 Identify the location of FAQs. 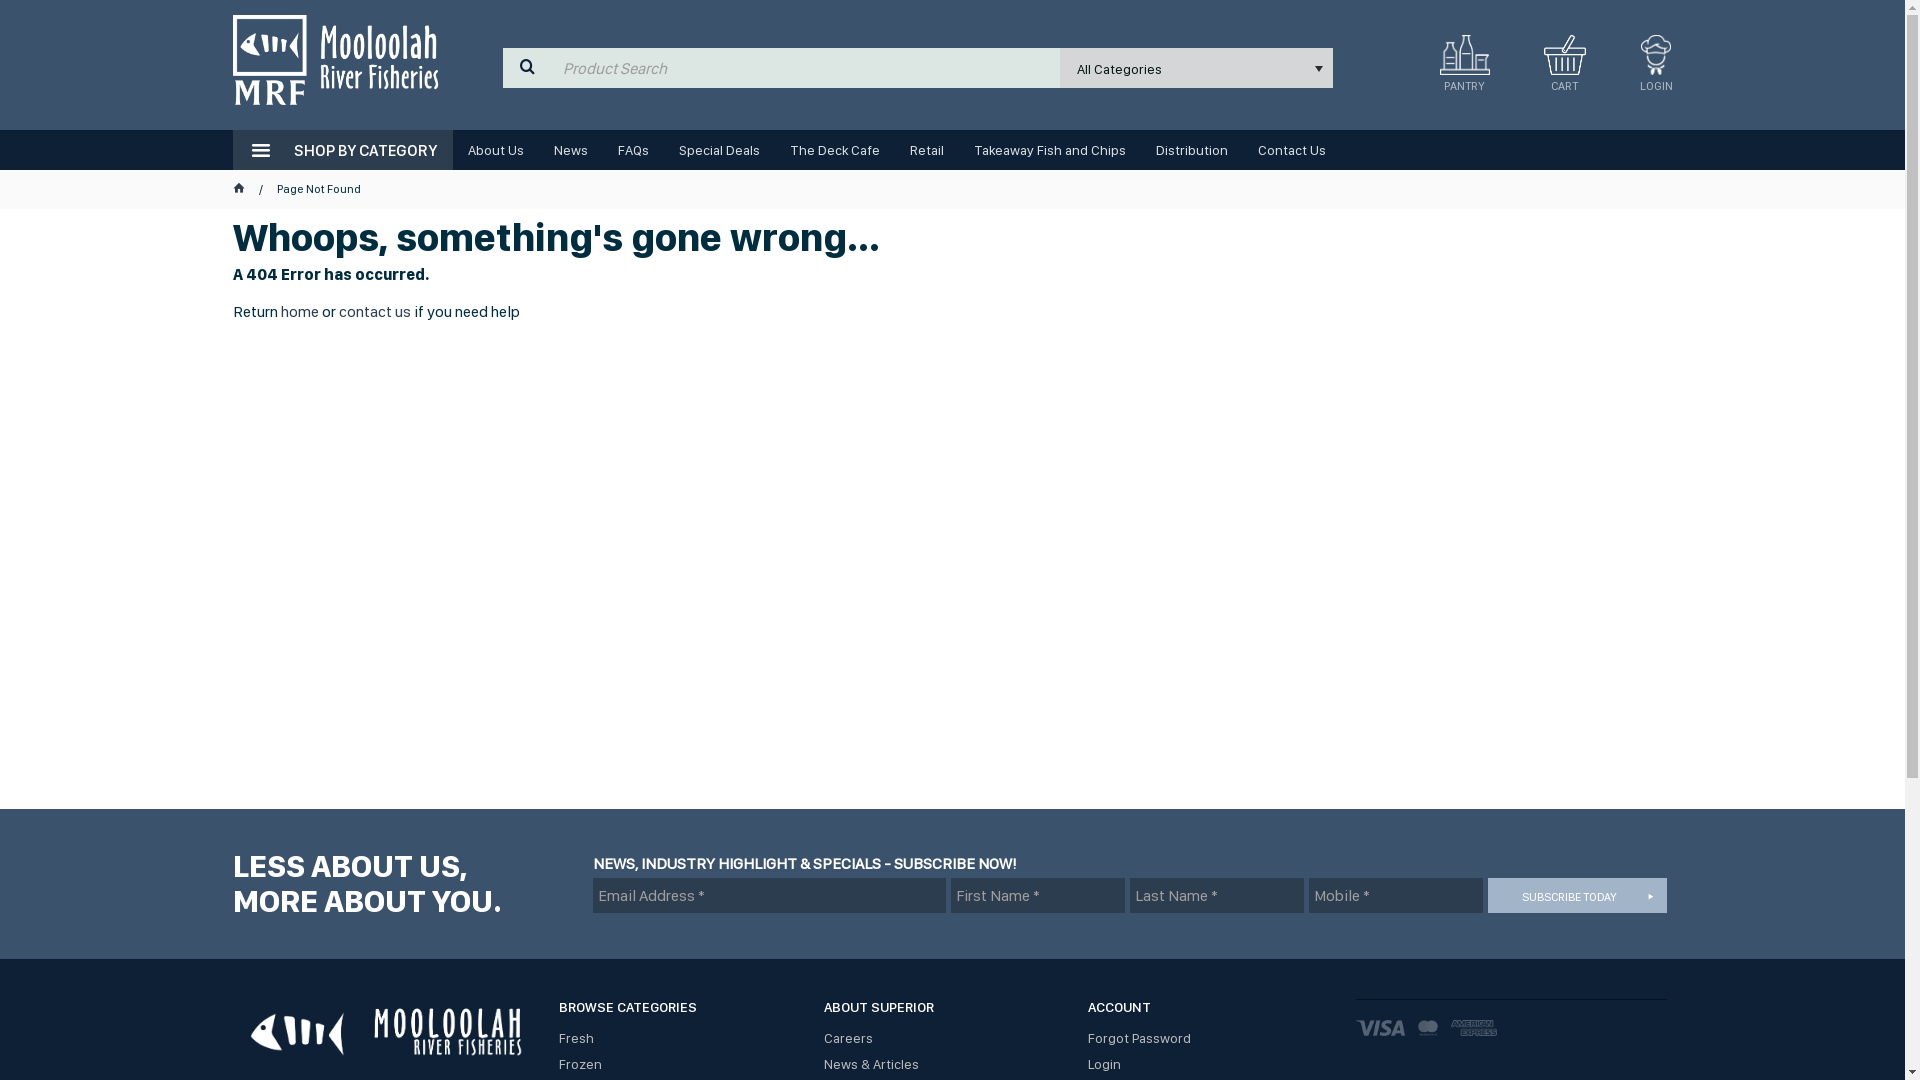
(632, 150).